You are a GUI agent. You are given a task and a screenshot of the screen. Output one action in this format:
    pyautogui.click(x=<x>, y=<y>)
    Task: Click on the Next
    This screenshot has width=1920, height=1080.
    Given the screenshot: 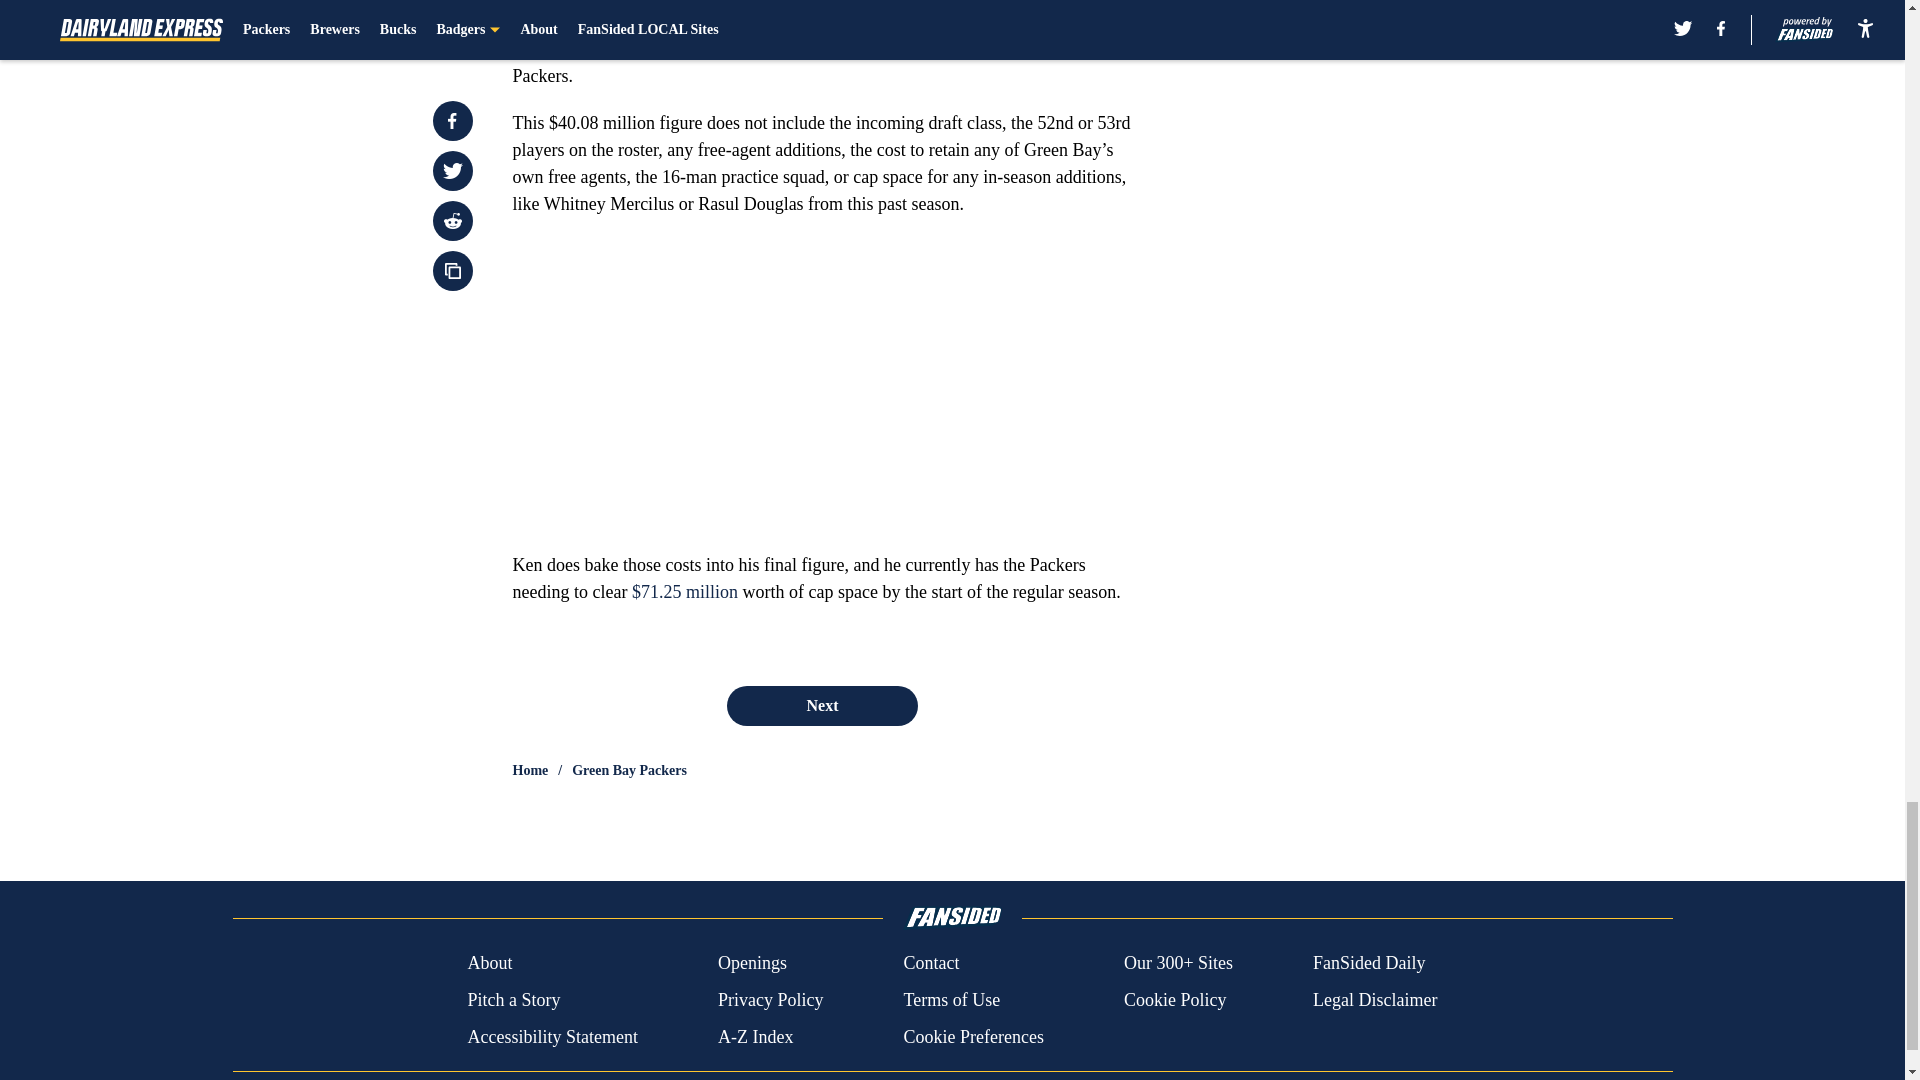 What is the action you would take?
    pyautogui.click(x=821, y=705)
    